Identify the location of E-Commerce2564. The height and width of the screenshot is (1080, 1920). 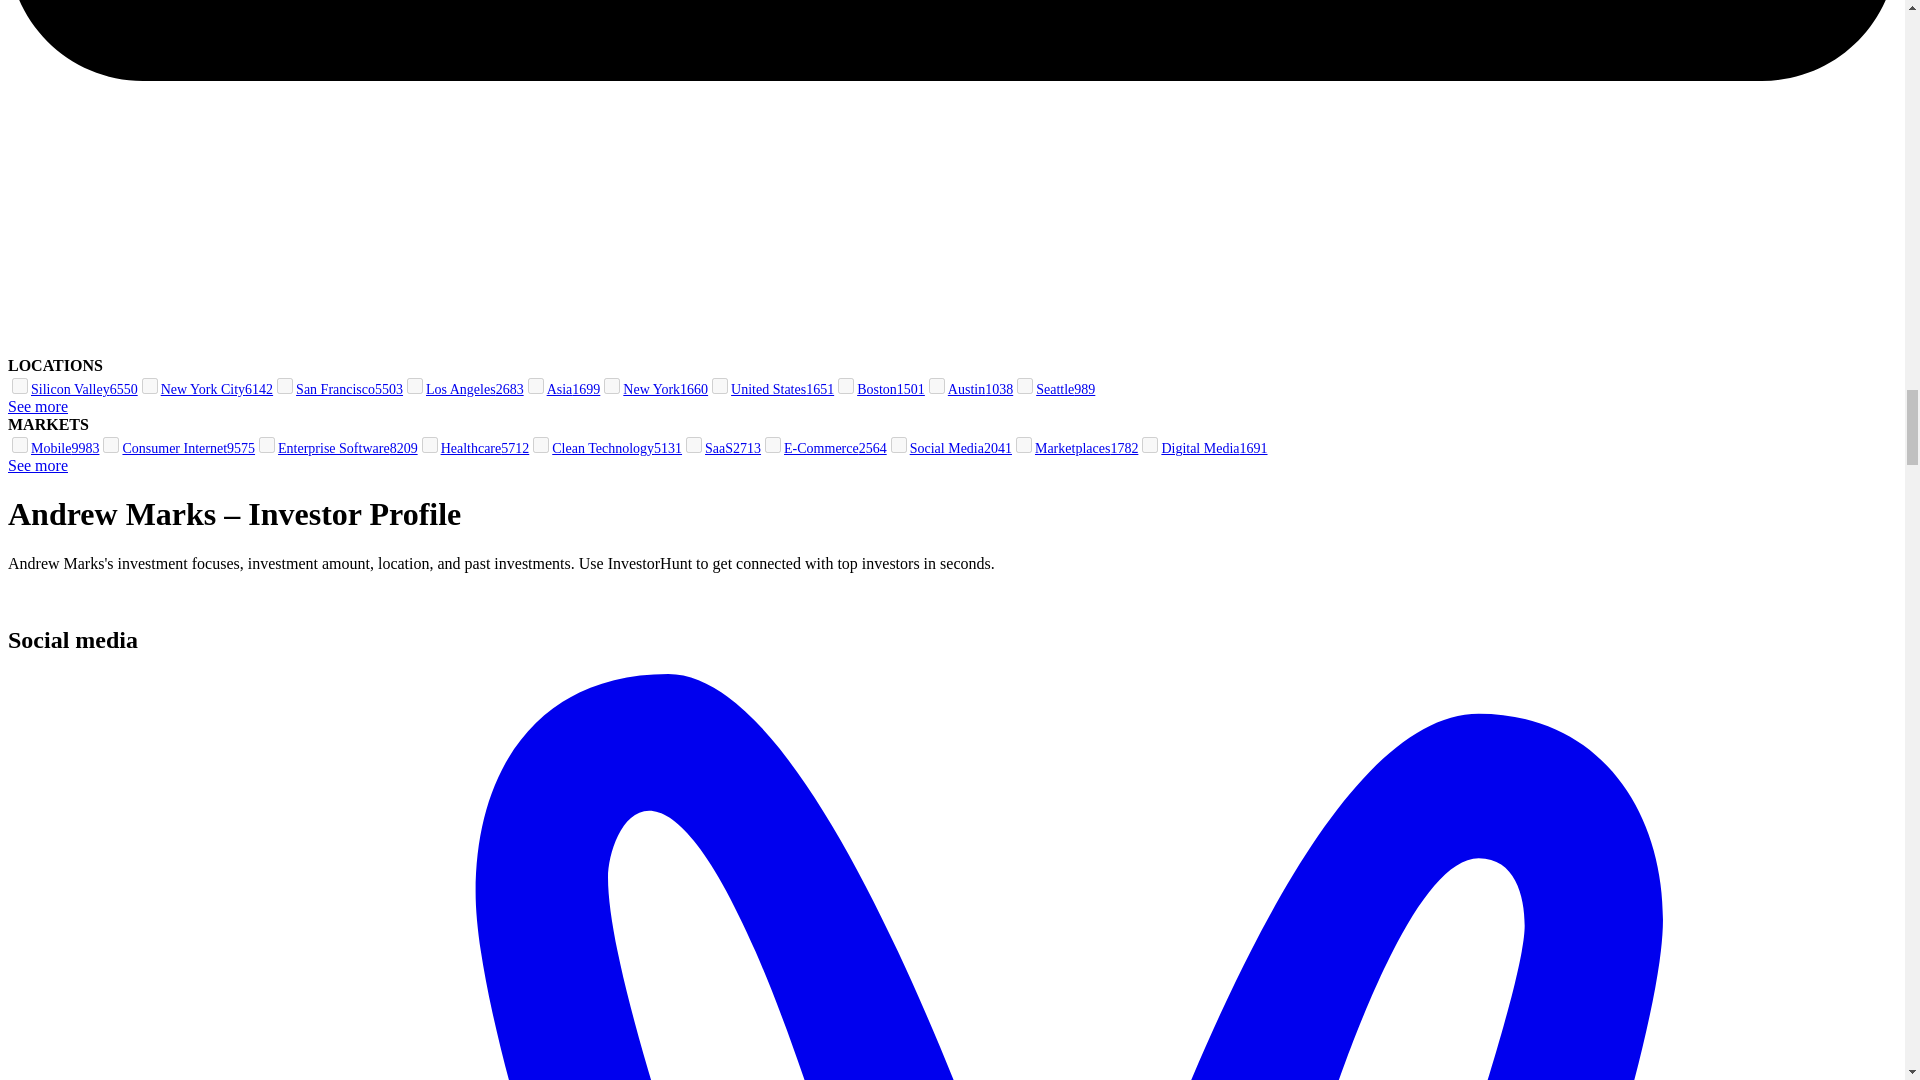
(824, 448).